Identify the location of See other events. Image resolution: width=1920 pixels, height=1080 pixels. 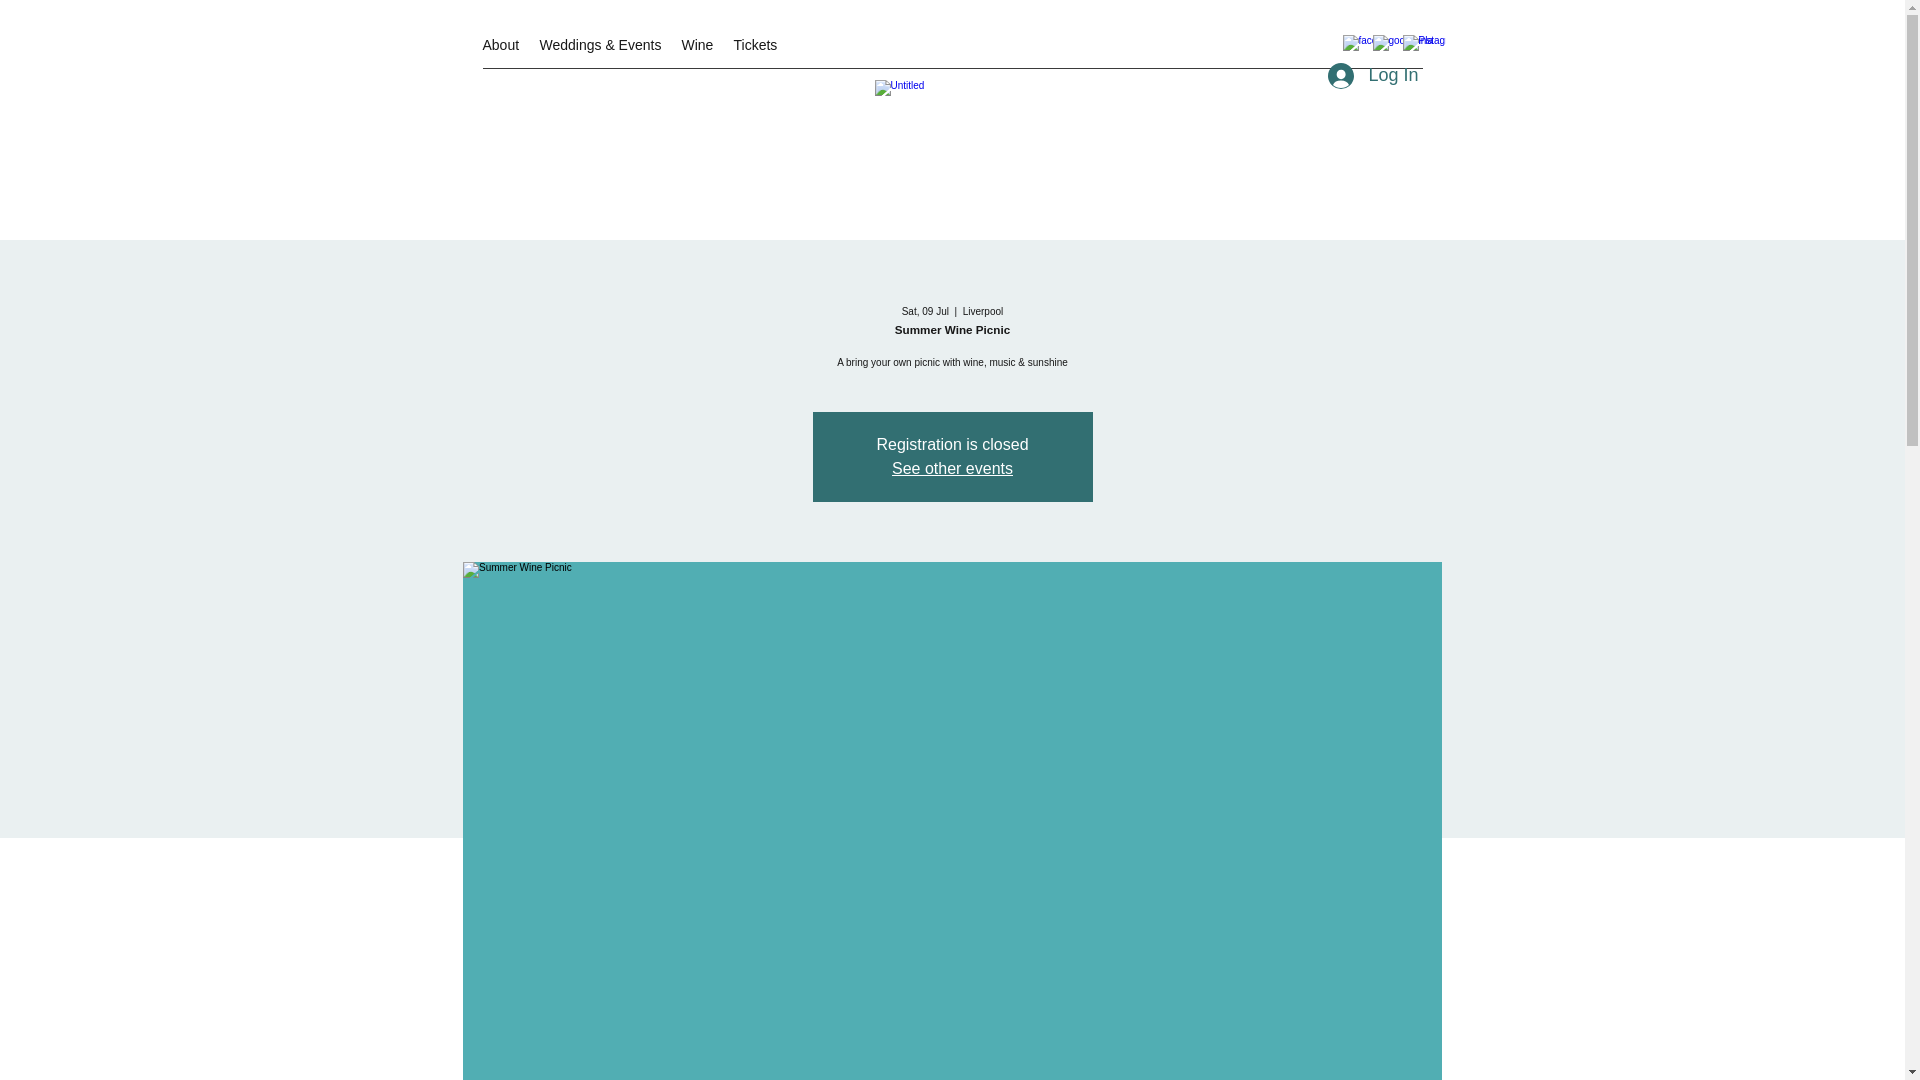
(952, 468).